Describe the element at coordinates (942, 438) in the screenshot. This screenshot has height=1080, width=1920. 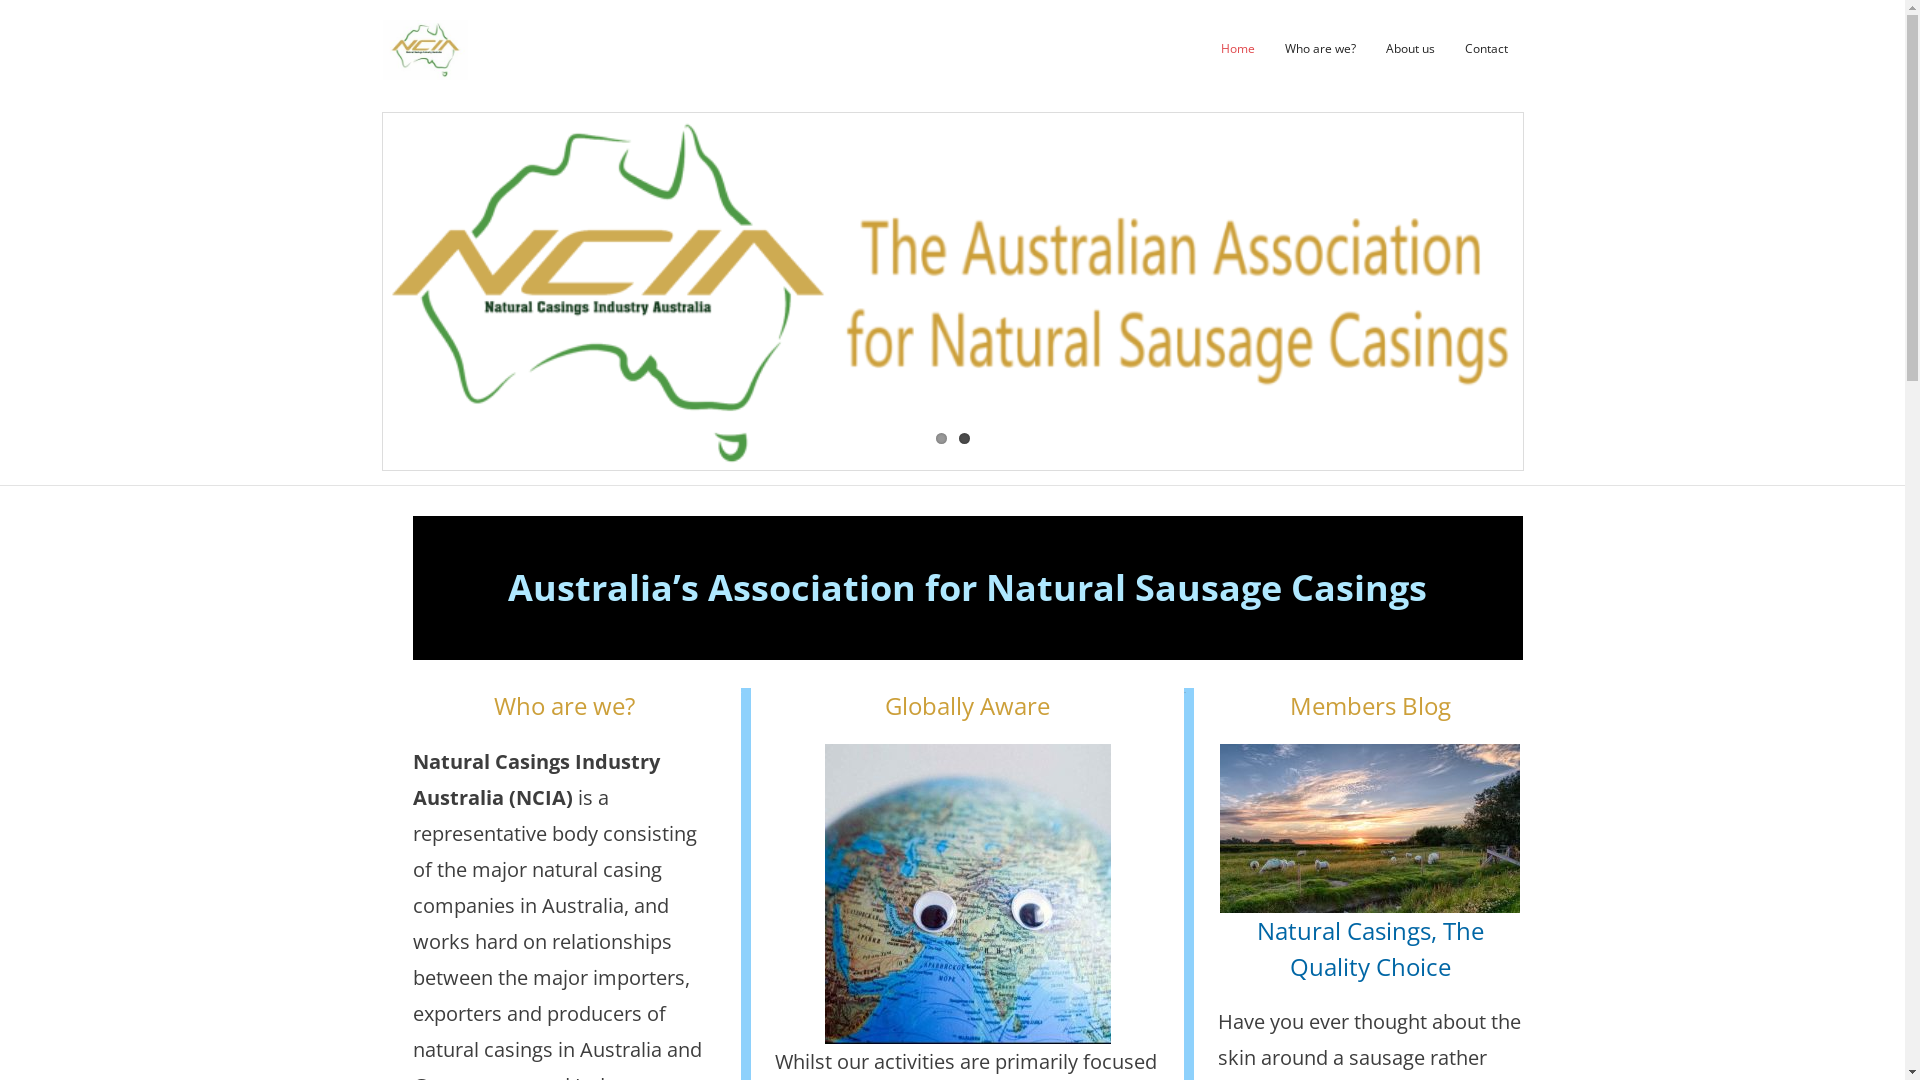
I see `1` at that location.